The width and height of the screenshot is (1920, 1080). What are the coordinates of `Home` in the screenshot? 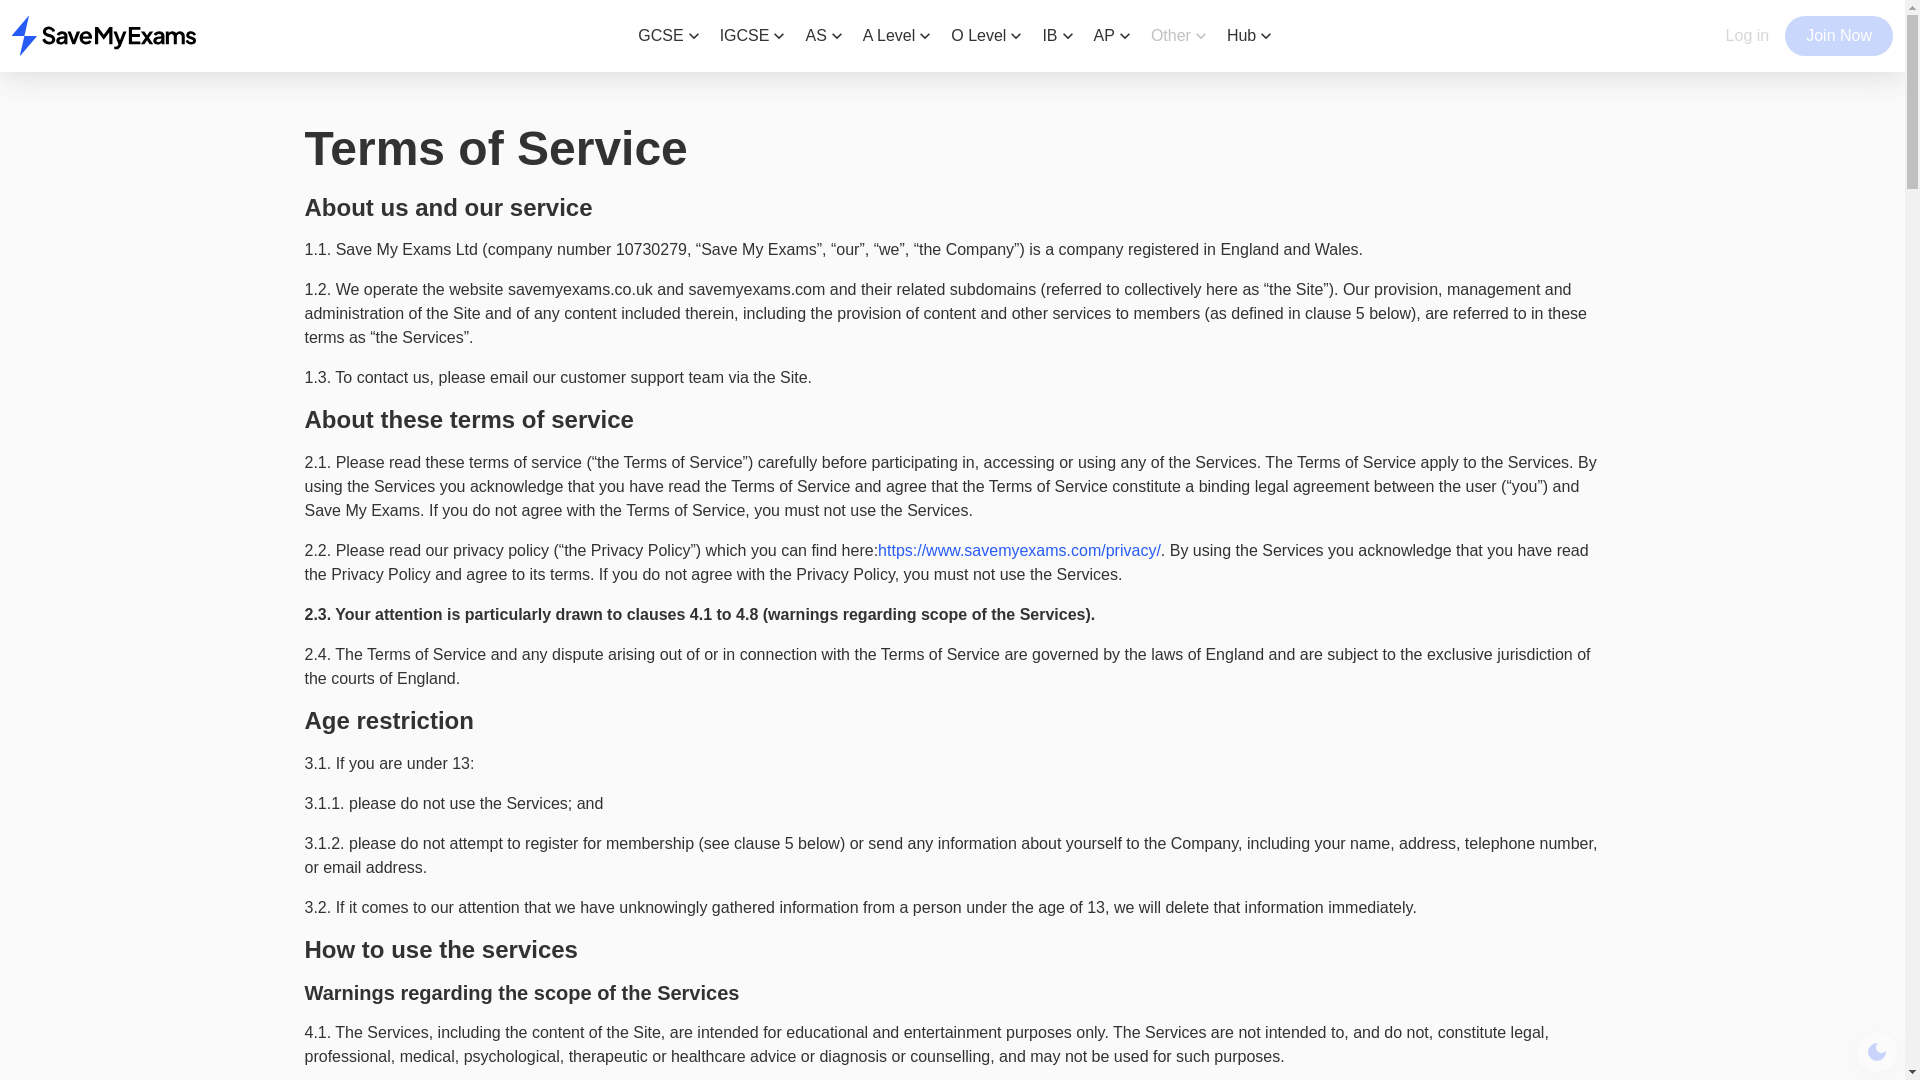 It's located at (104, 36).